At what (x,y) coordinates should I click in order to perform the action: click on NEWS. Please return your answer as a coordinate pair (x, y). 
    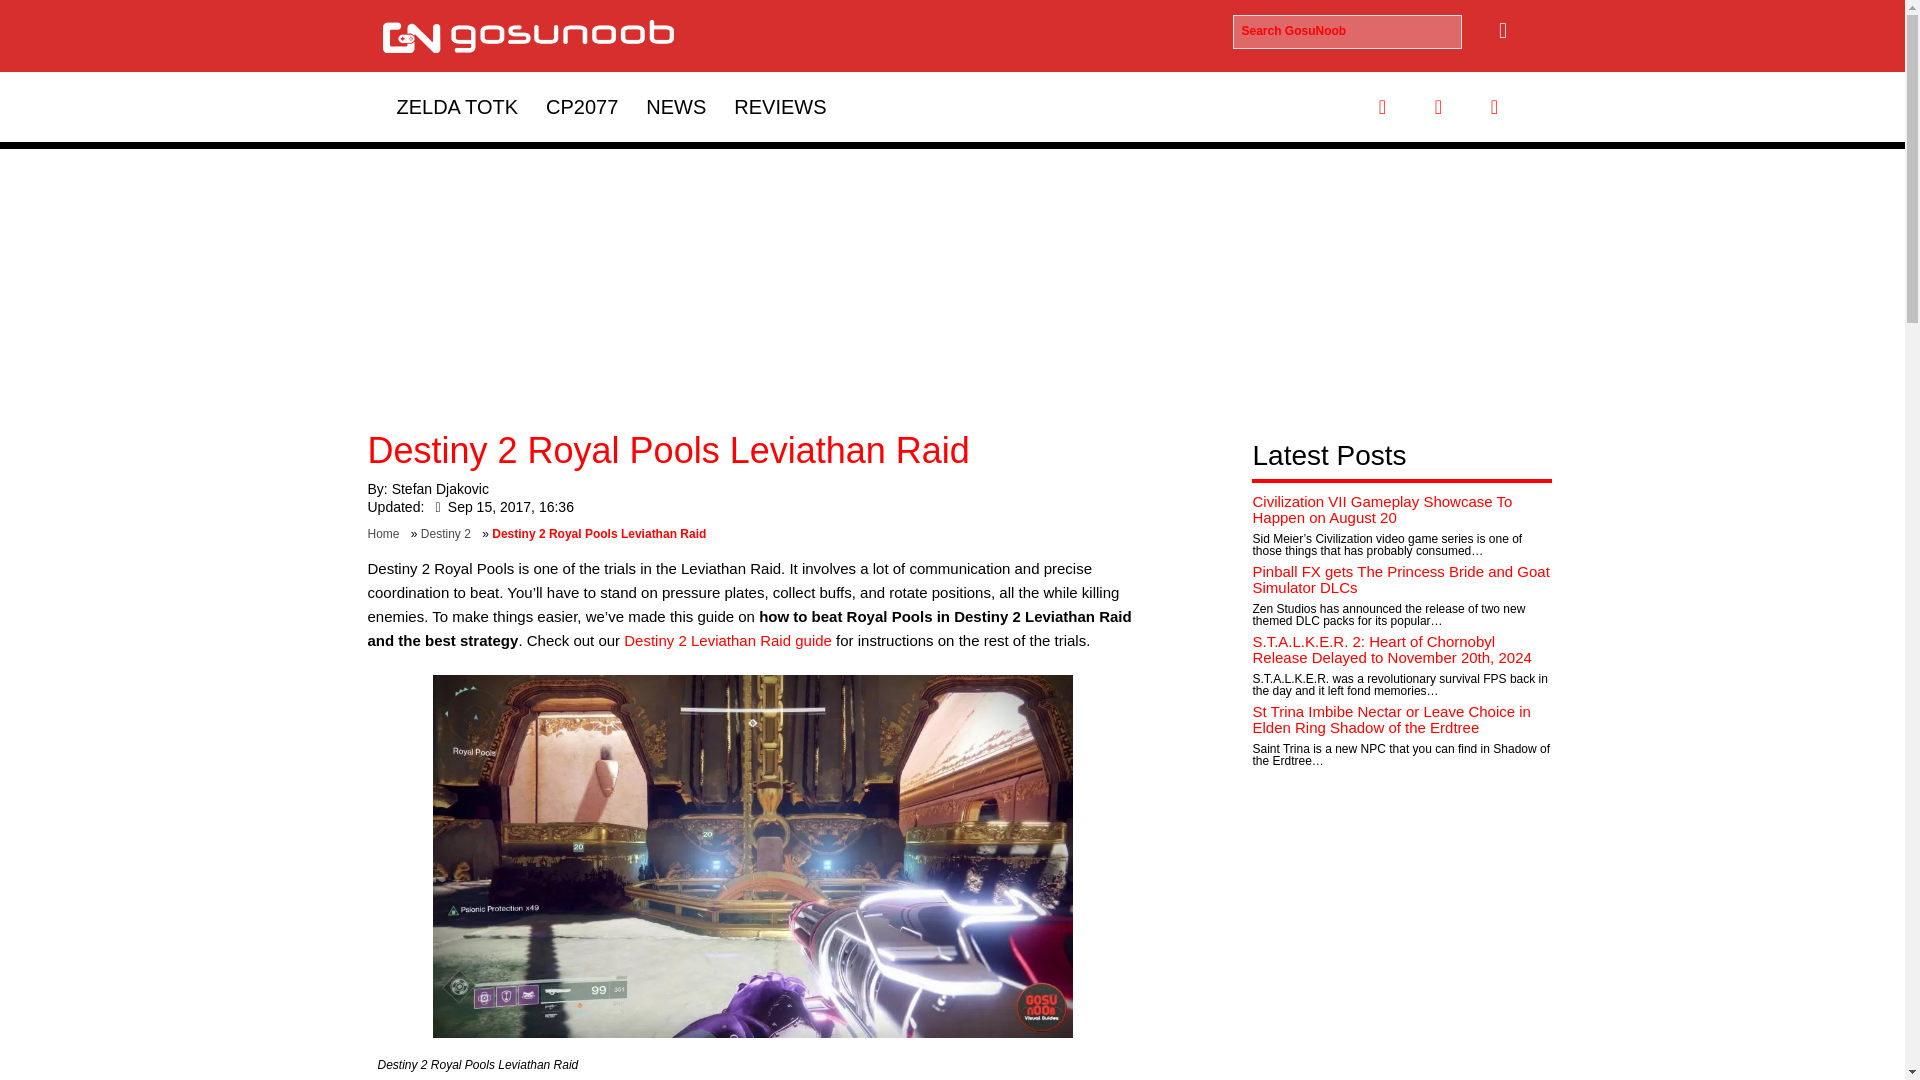
    Looking at the image, I should click on (676, 106).